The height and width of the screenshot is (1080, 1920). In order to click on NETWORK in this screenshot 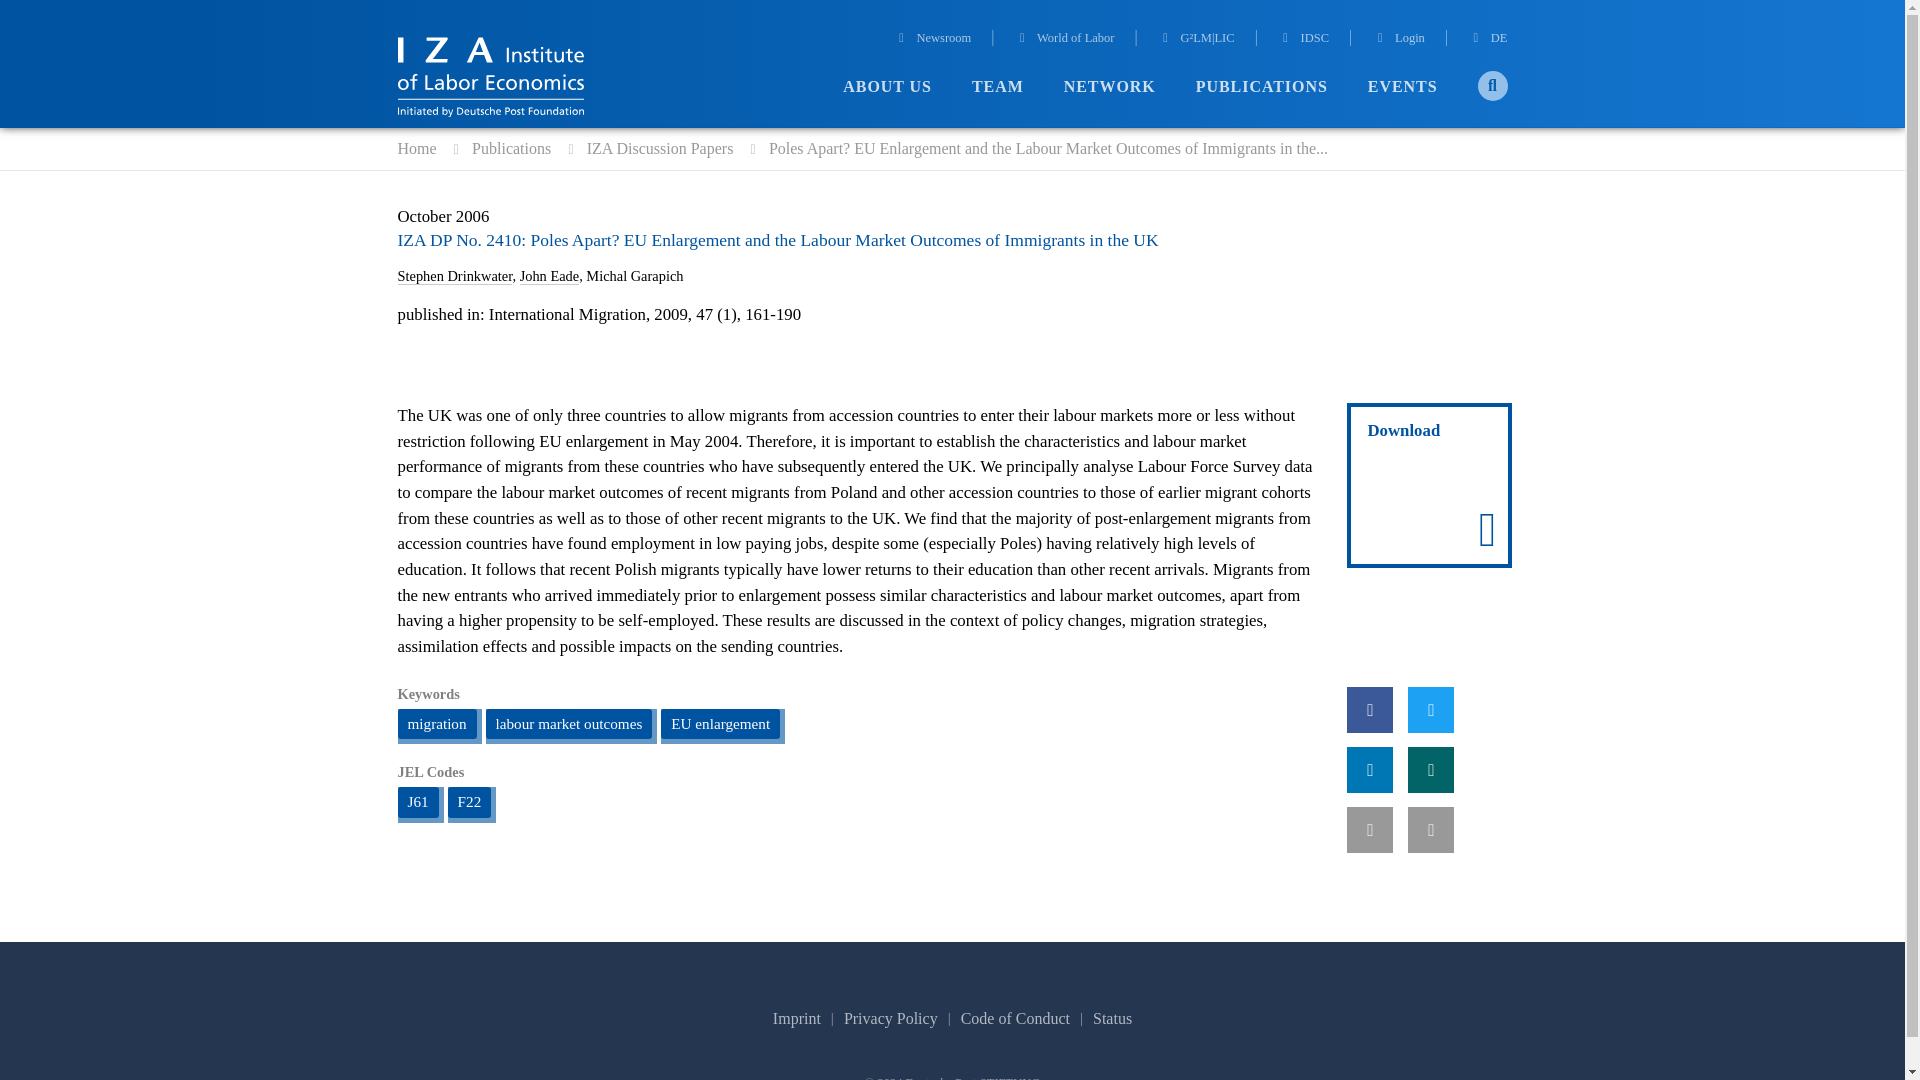, I will do `click(1109, 87)`.